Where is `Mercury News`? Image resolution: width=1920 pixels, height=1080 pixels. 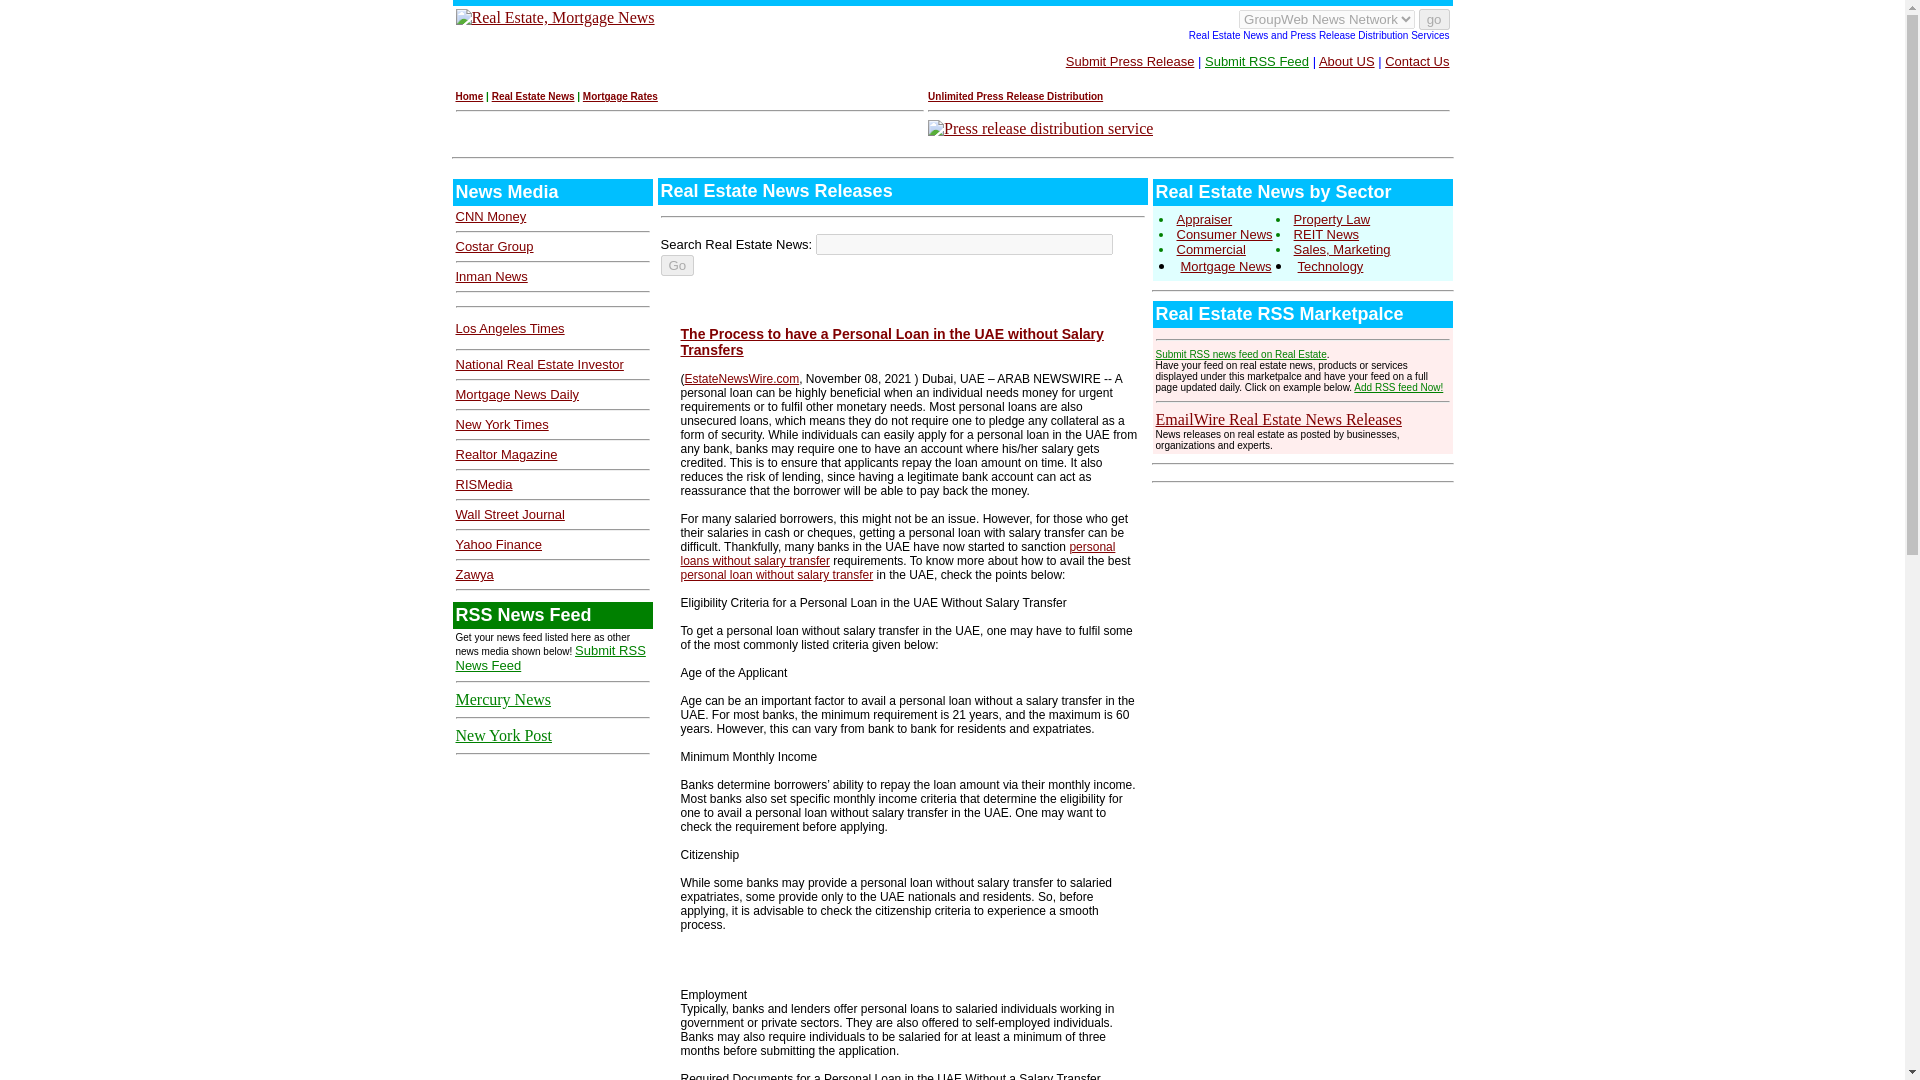 Mercury News is located at coordinates (504, 700).